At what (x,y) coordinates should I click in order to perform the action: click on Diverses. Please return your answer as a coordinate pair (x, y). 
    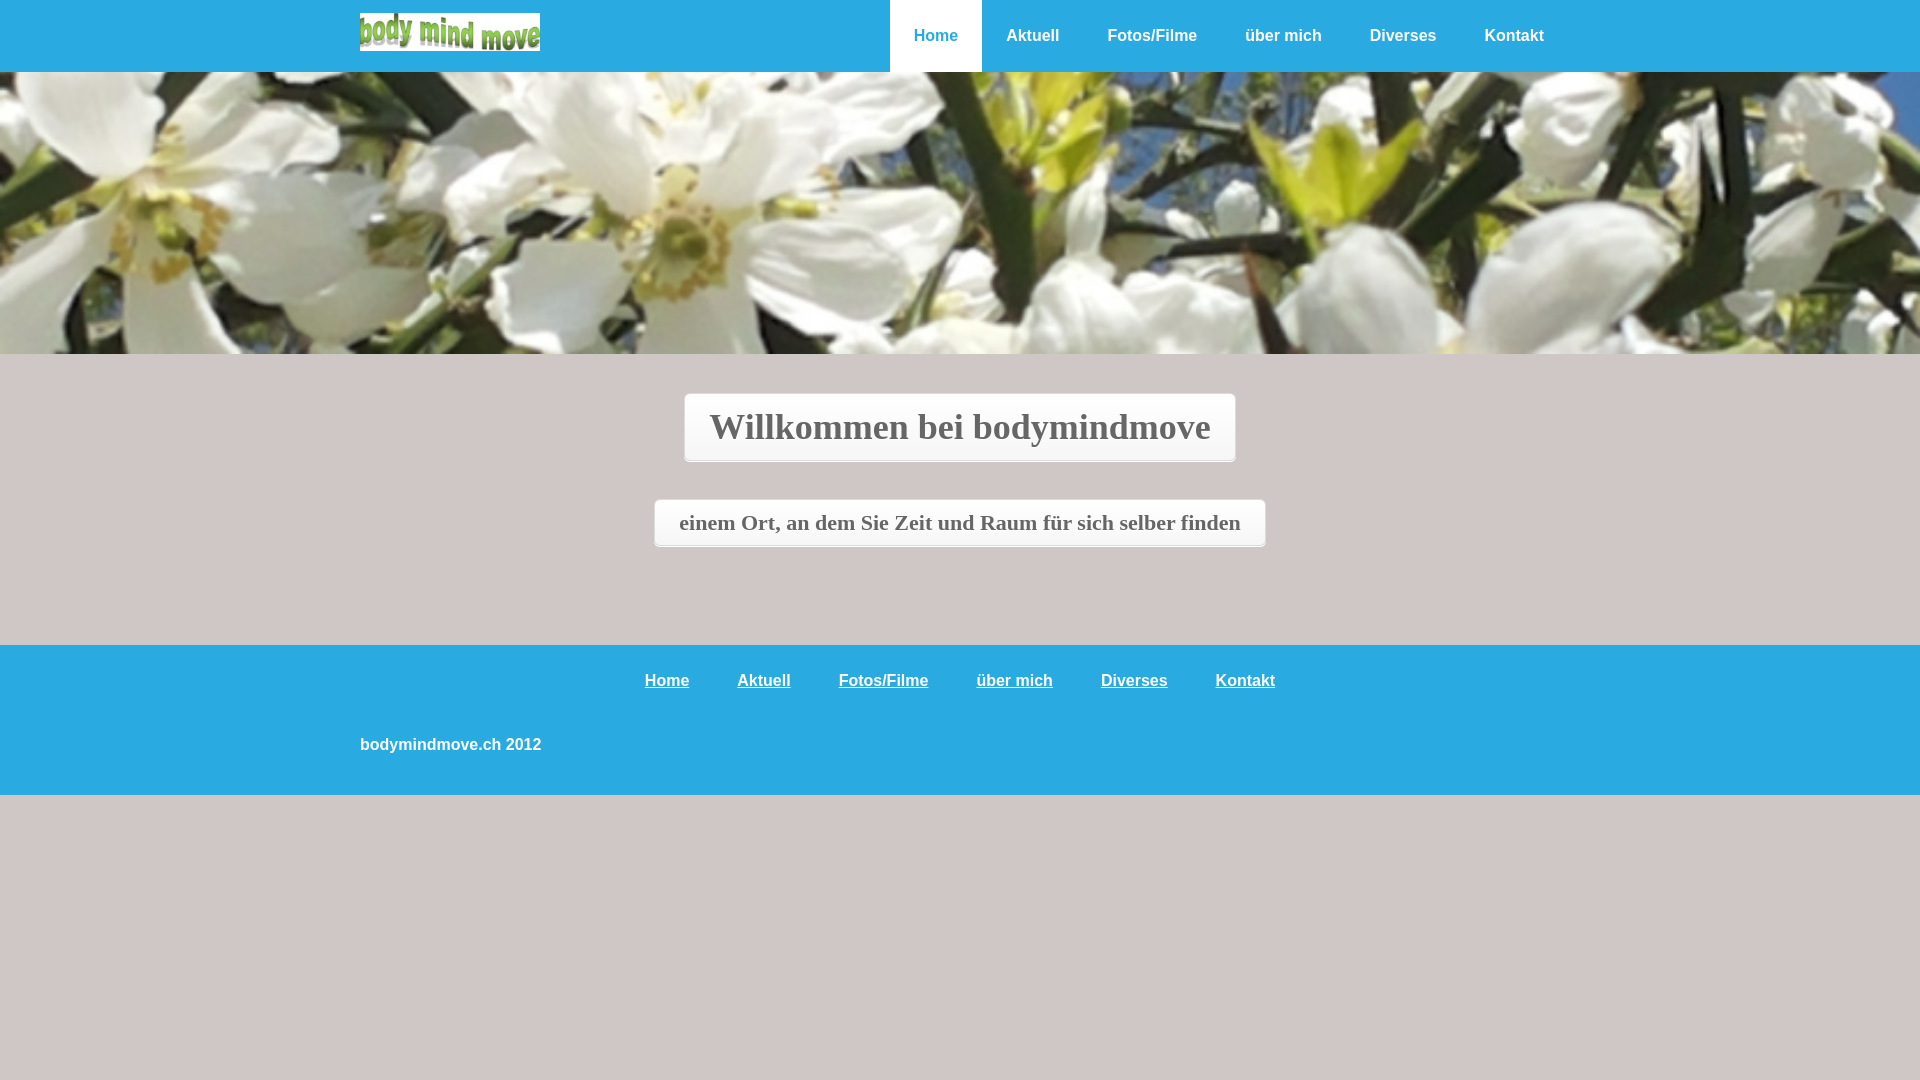
    Looking at the image, I should click on (1134, 681).